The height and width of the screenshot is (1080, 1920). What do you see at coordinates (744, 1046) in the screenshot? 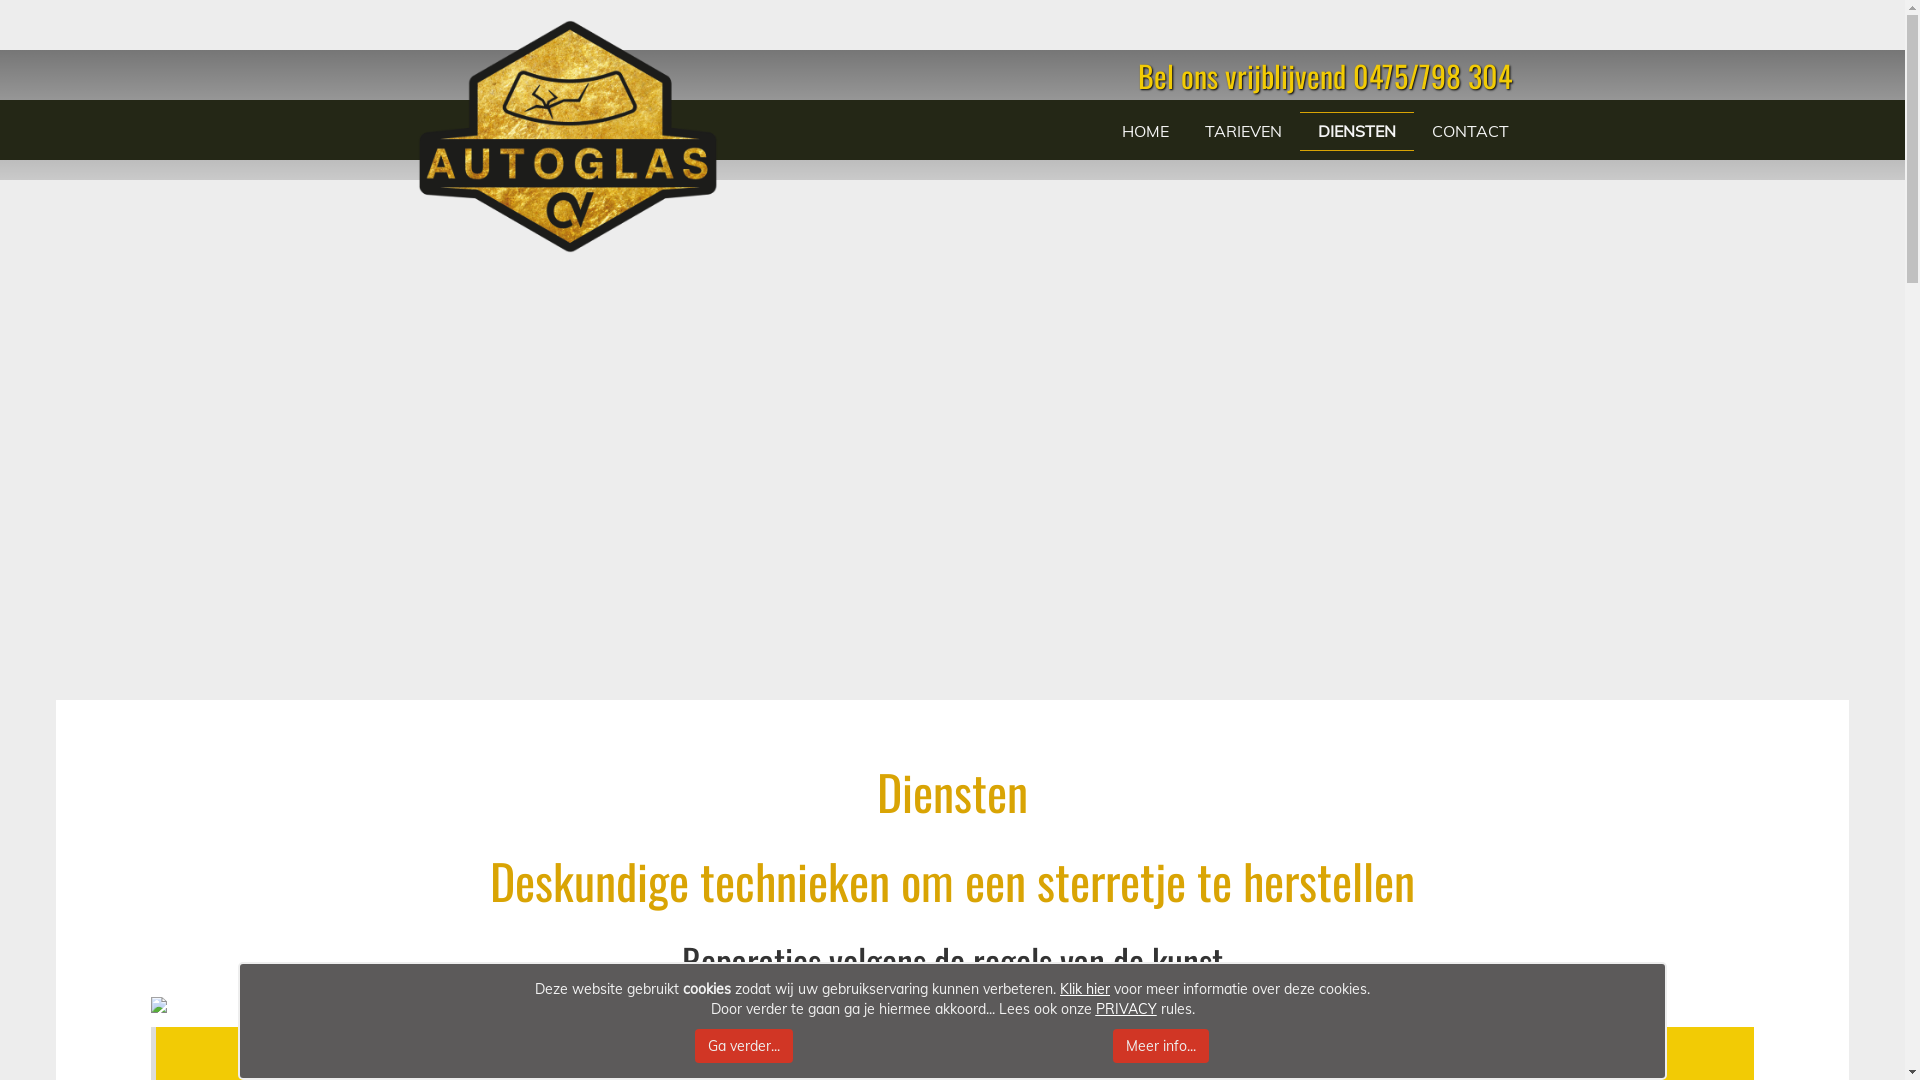
I see `Ga verder...` at bounding box center [744, 1046].